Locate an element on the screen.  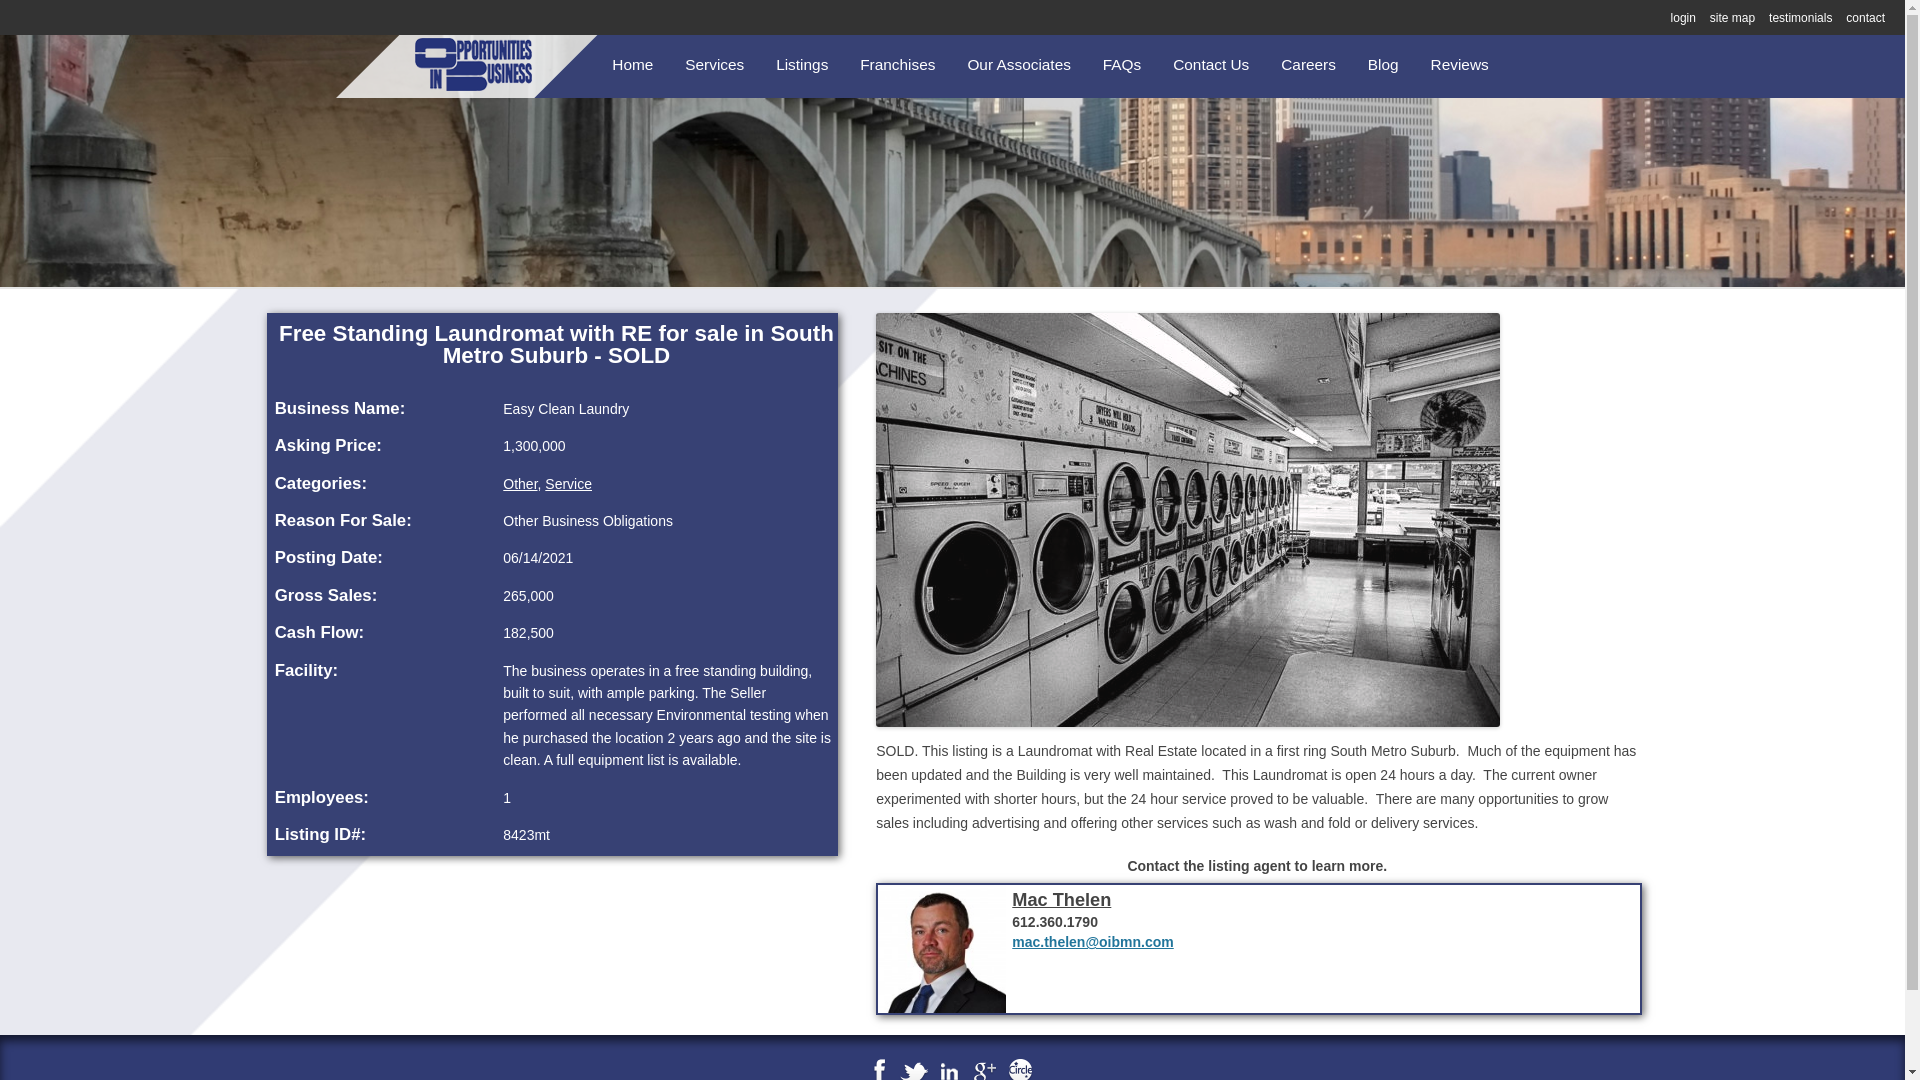
contact is located at coordinates (1865, 17).